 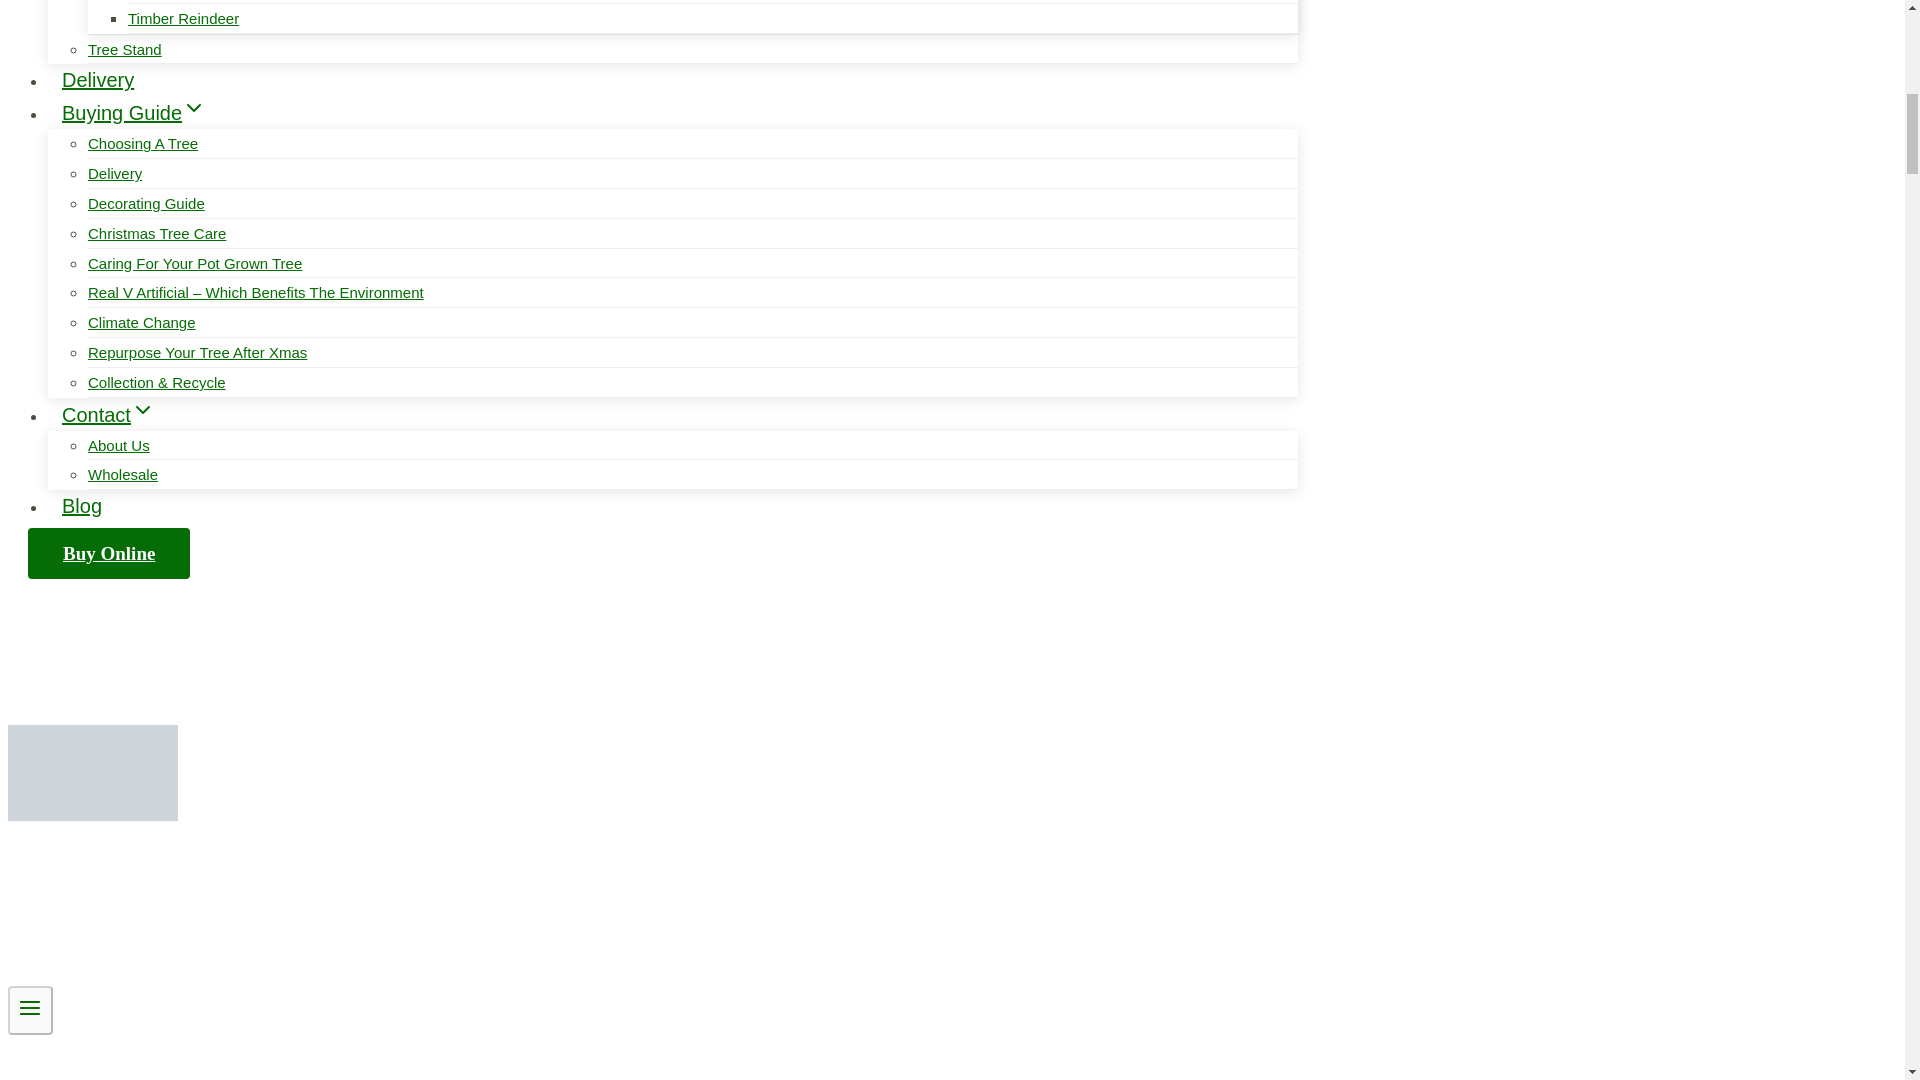 I want to click on Expand, so click(x=142, y=410).